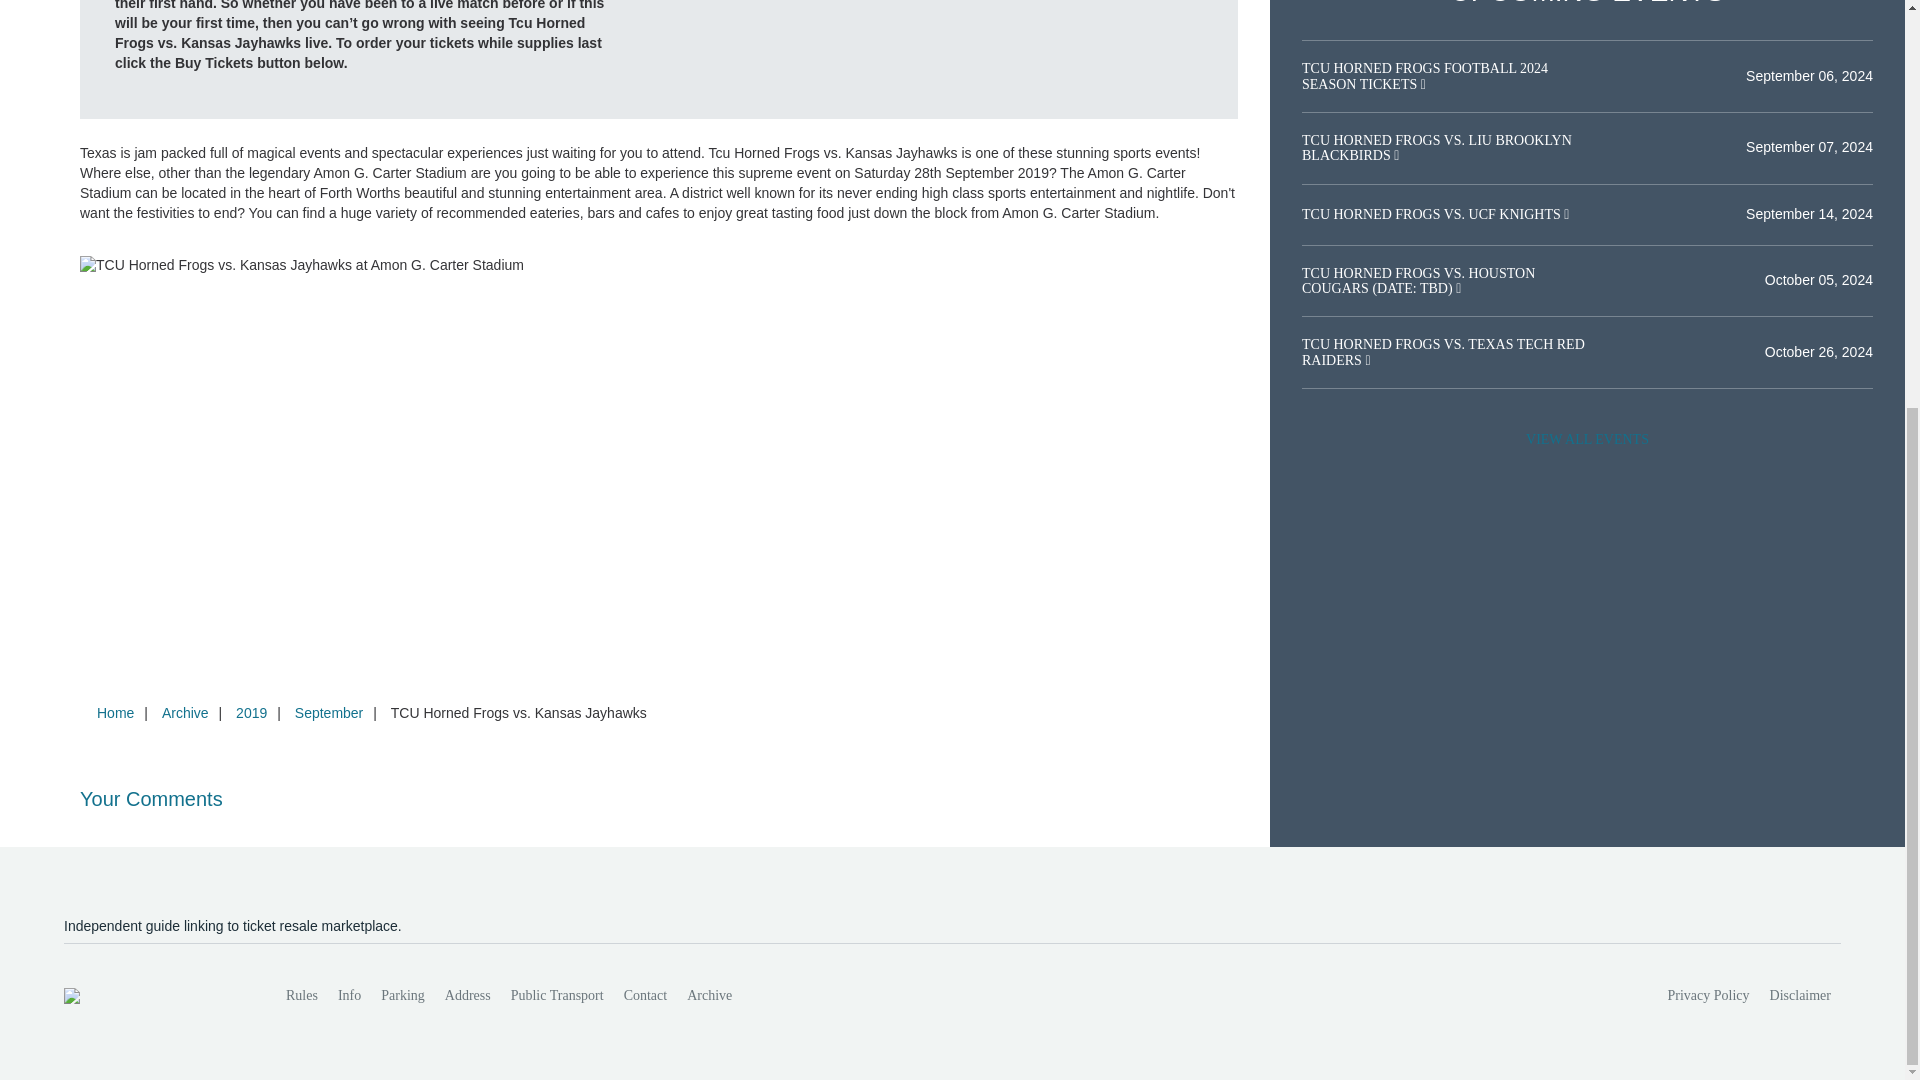  What do you see at coordinates (302, 996) in the screenshot?
I see `Rules` at bounding box center [302, 996].